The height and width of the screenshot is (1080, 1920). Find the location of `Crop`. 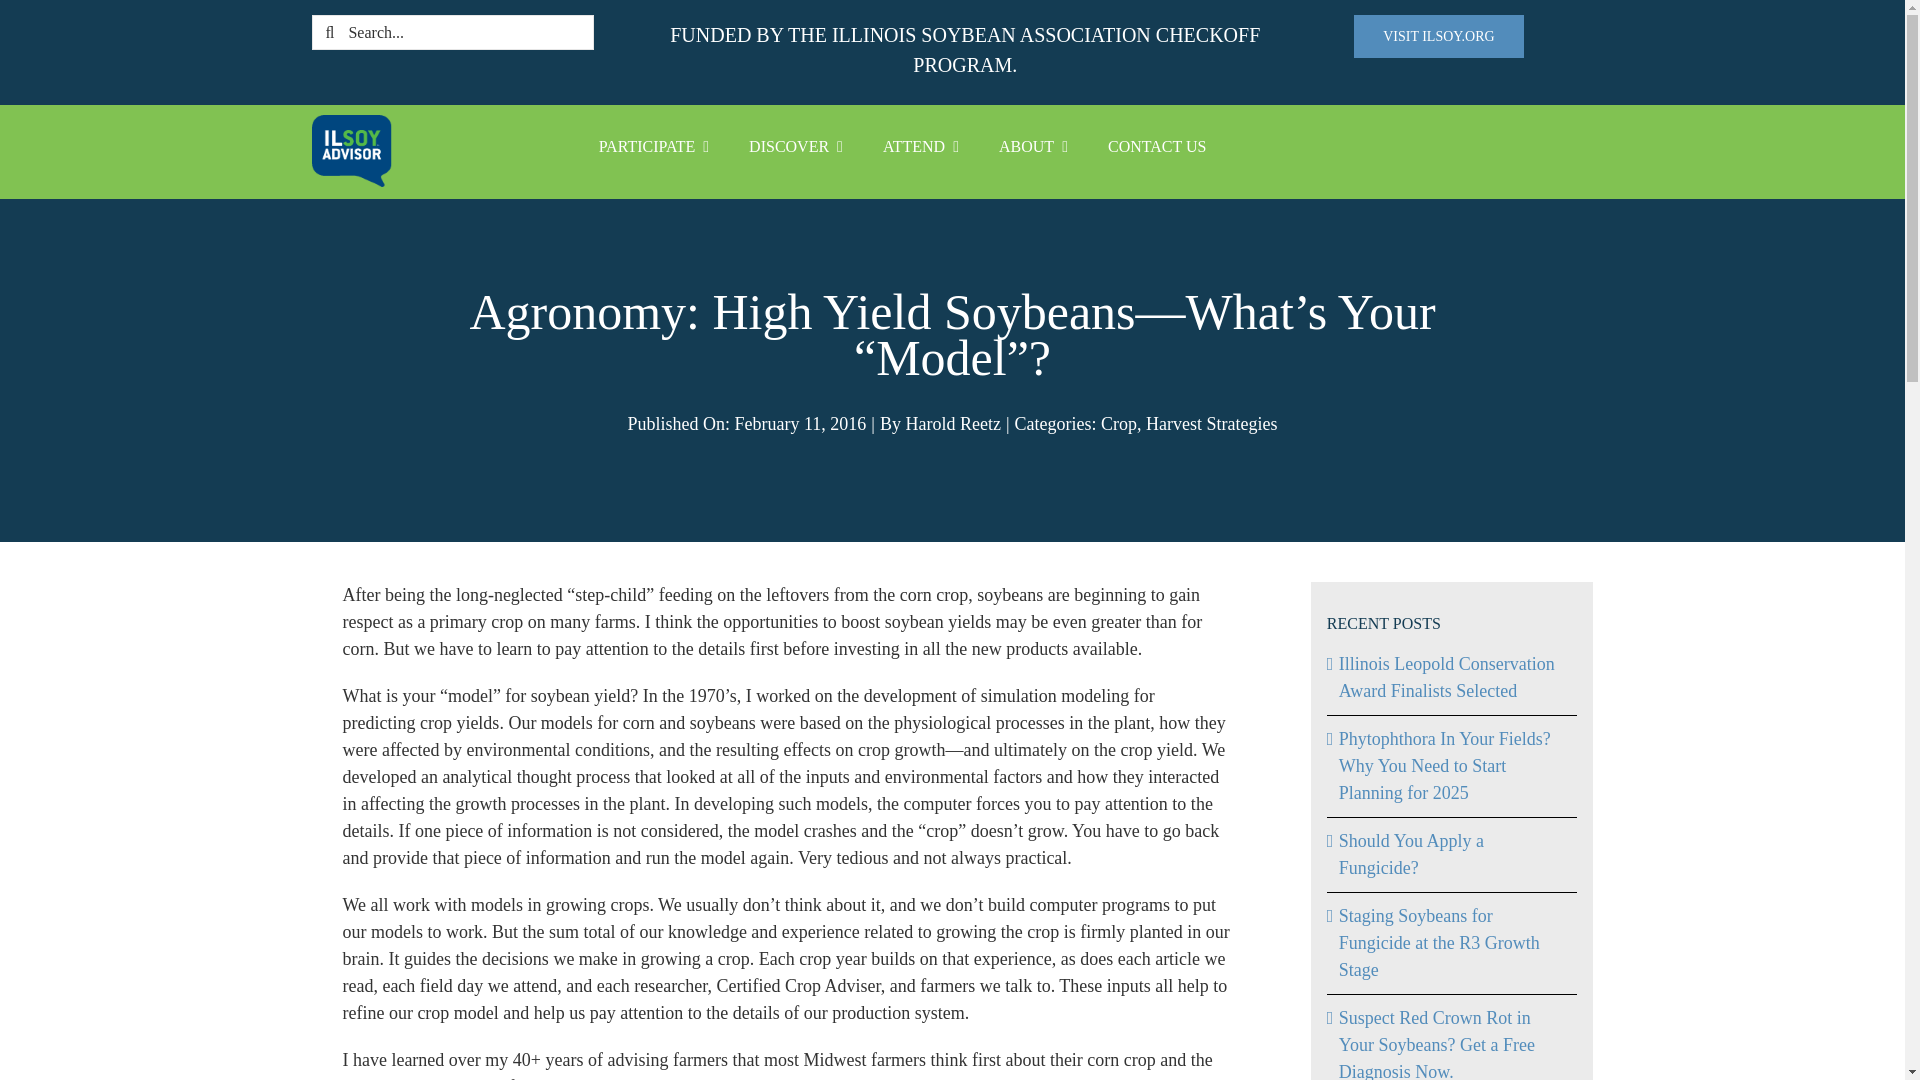

Crop is located at coordinates (1118, 424).